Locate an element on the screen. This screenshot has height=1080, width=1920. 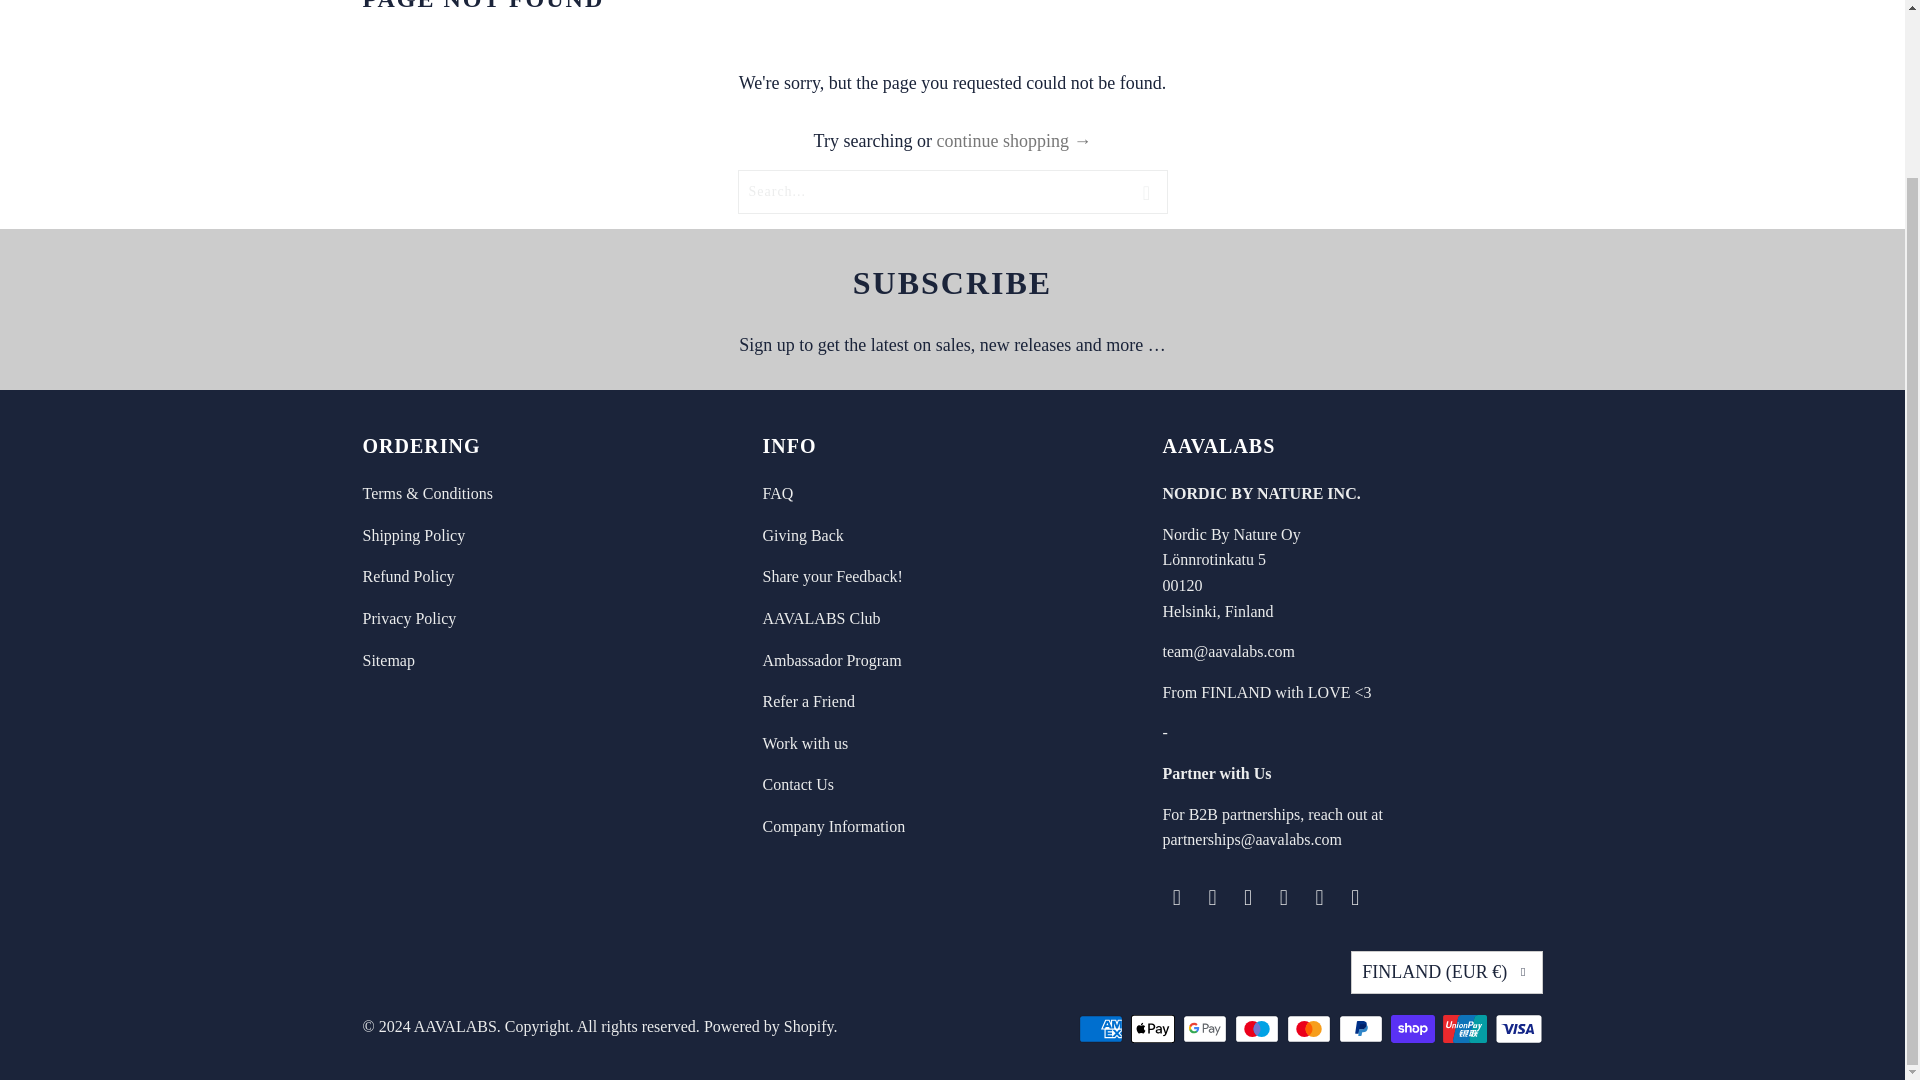
Visa is located at coordinates (1517, 1029).